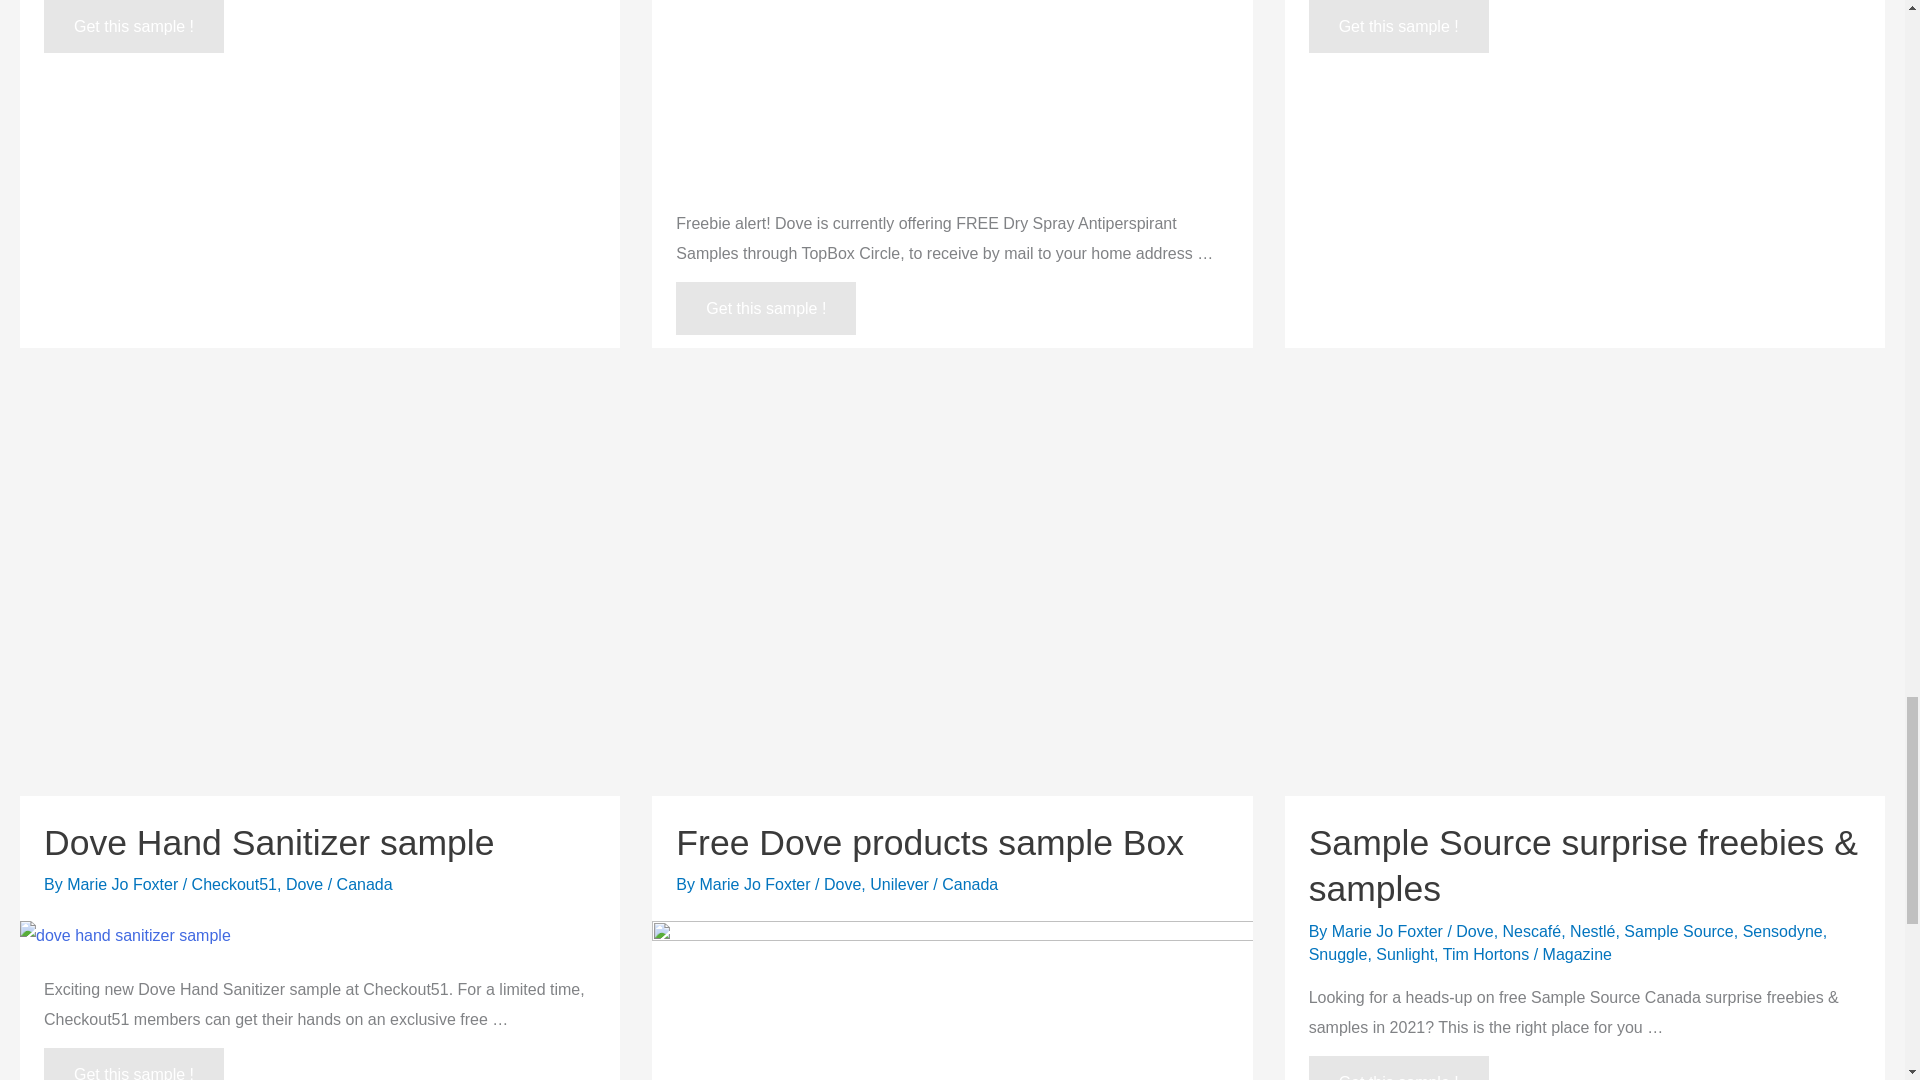 Image resolution: width=1920 pixels, height=1080 pixels. What do you see at coordinates (1390, 931) in the screenshot?
I see `View all posts by Marie Jo Foxter` at bounding box center [1390, 931].